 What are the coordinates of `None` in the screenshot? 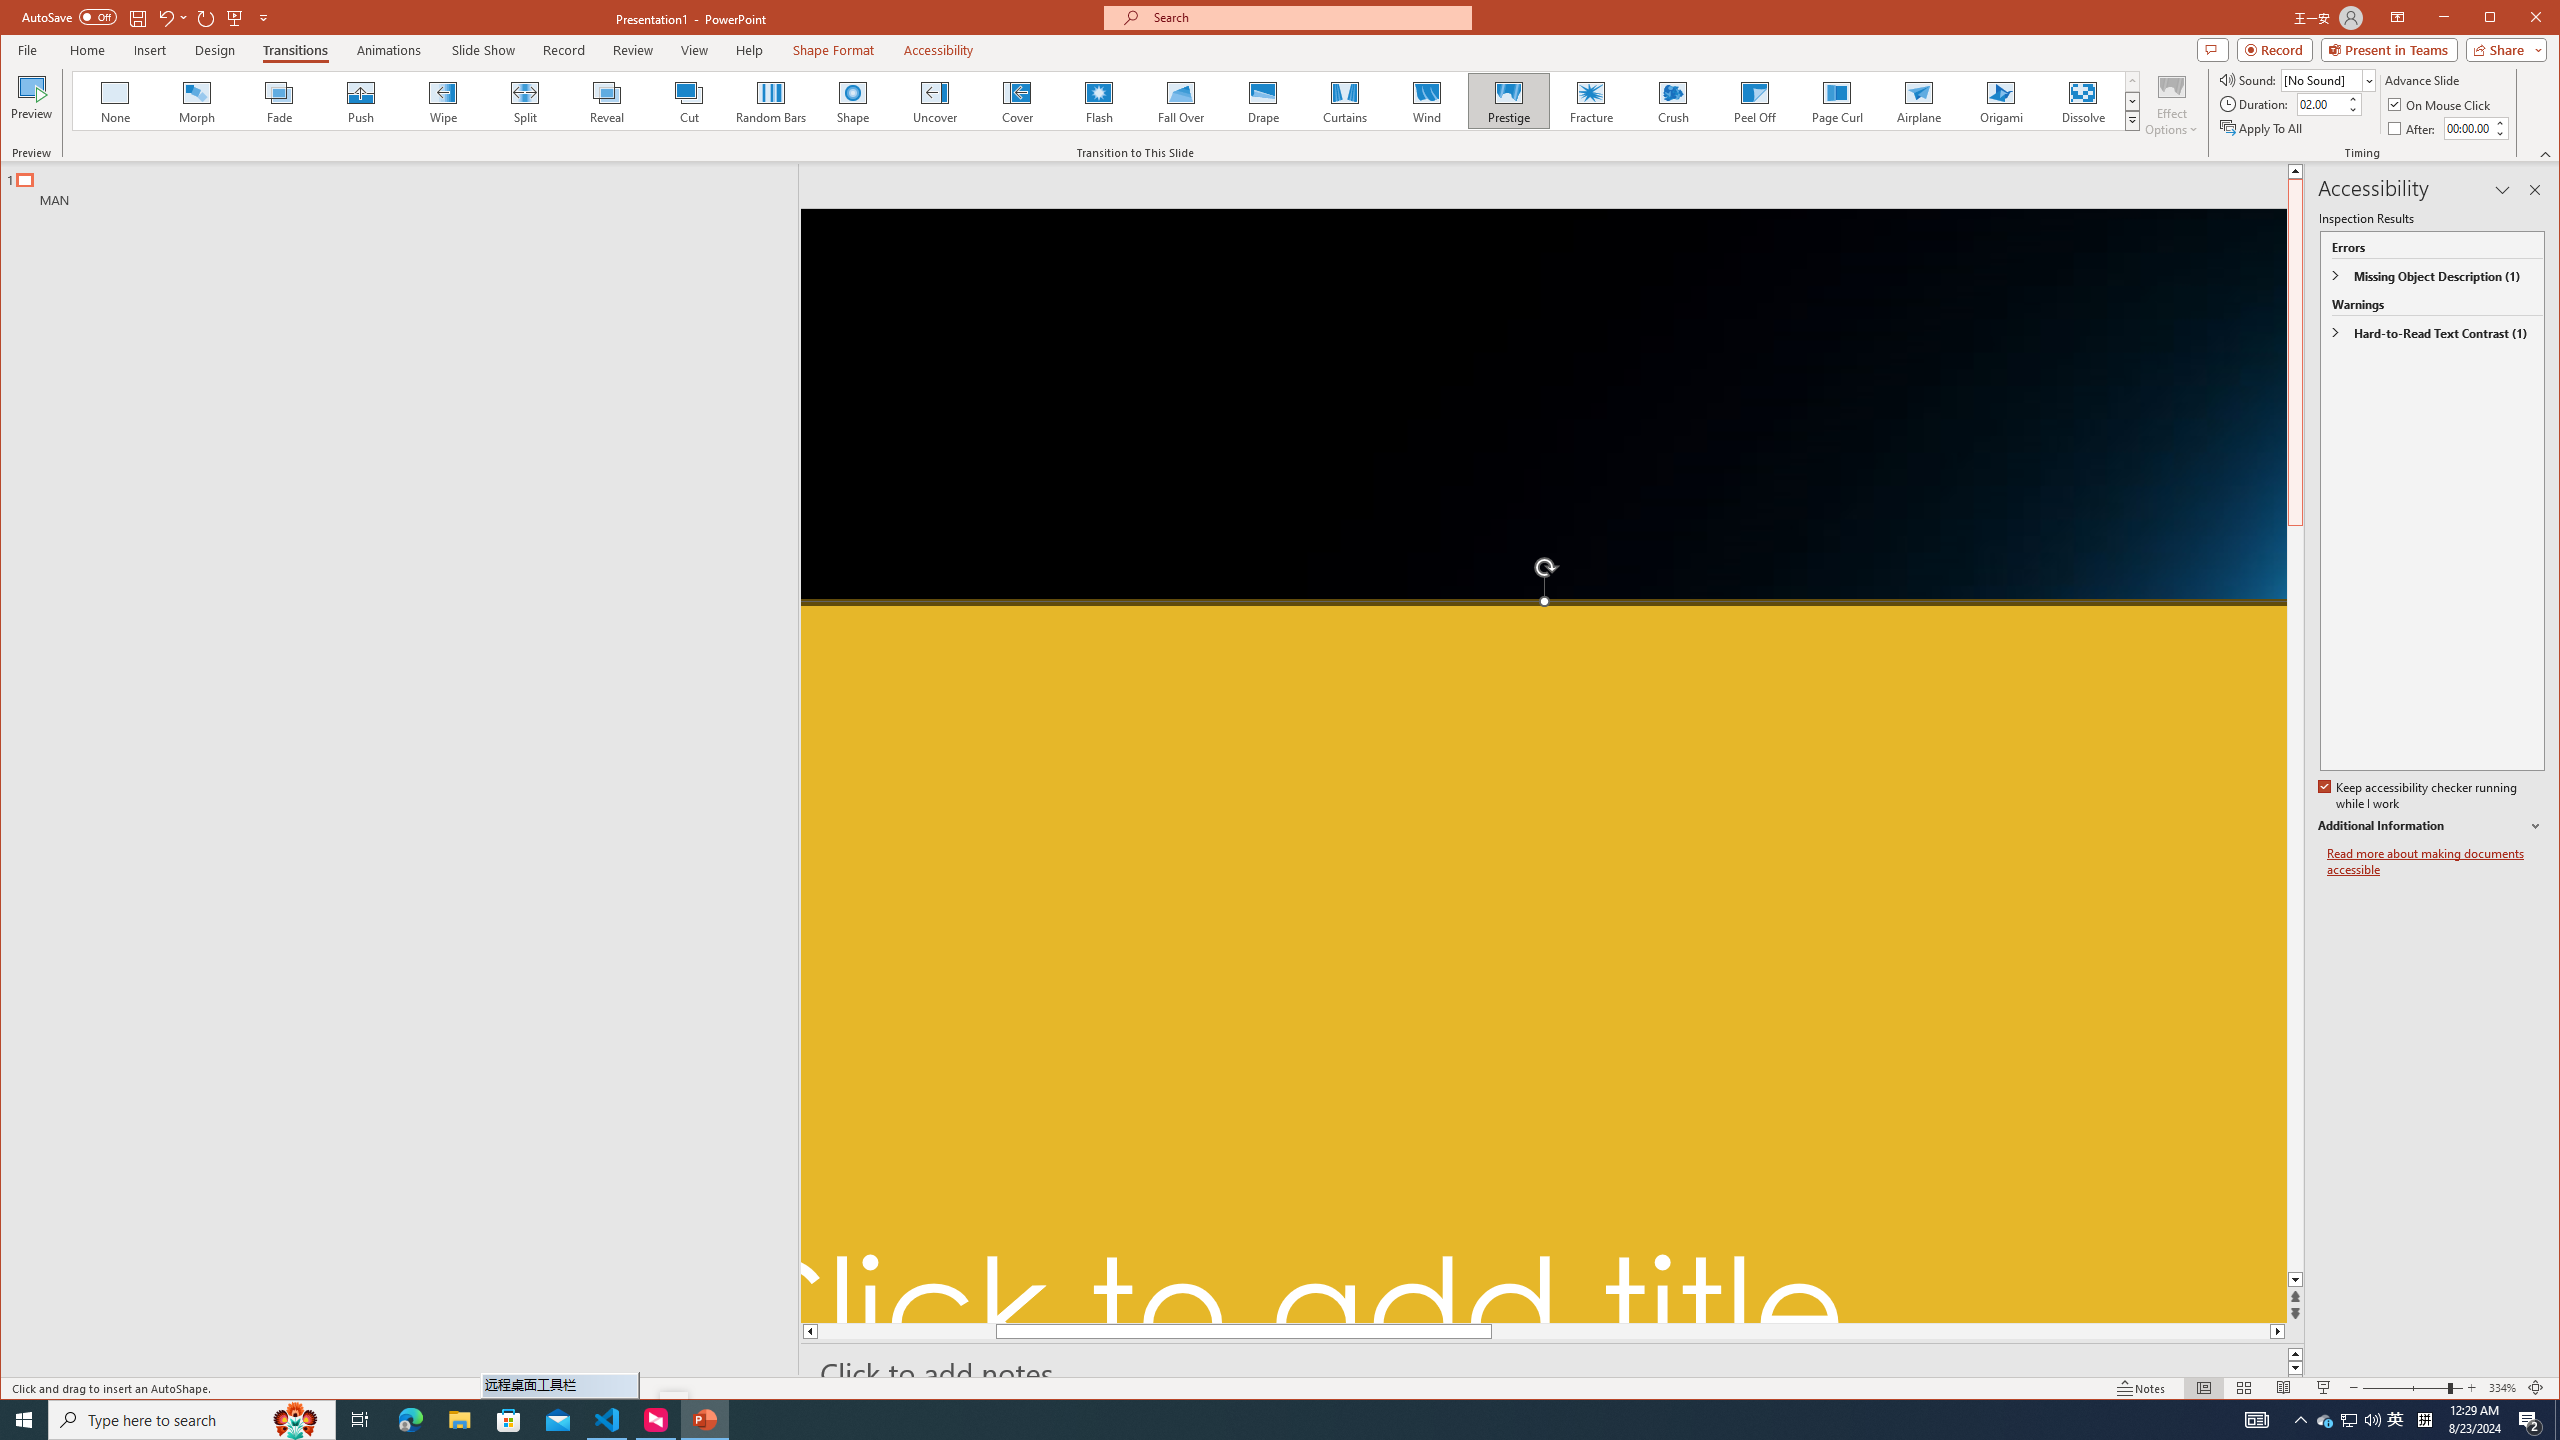 It's located at (115, 101).